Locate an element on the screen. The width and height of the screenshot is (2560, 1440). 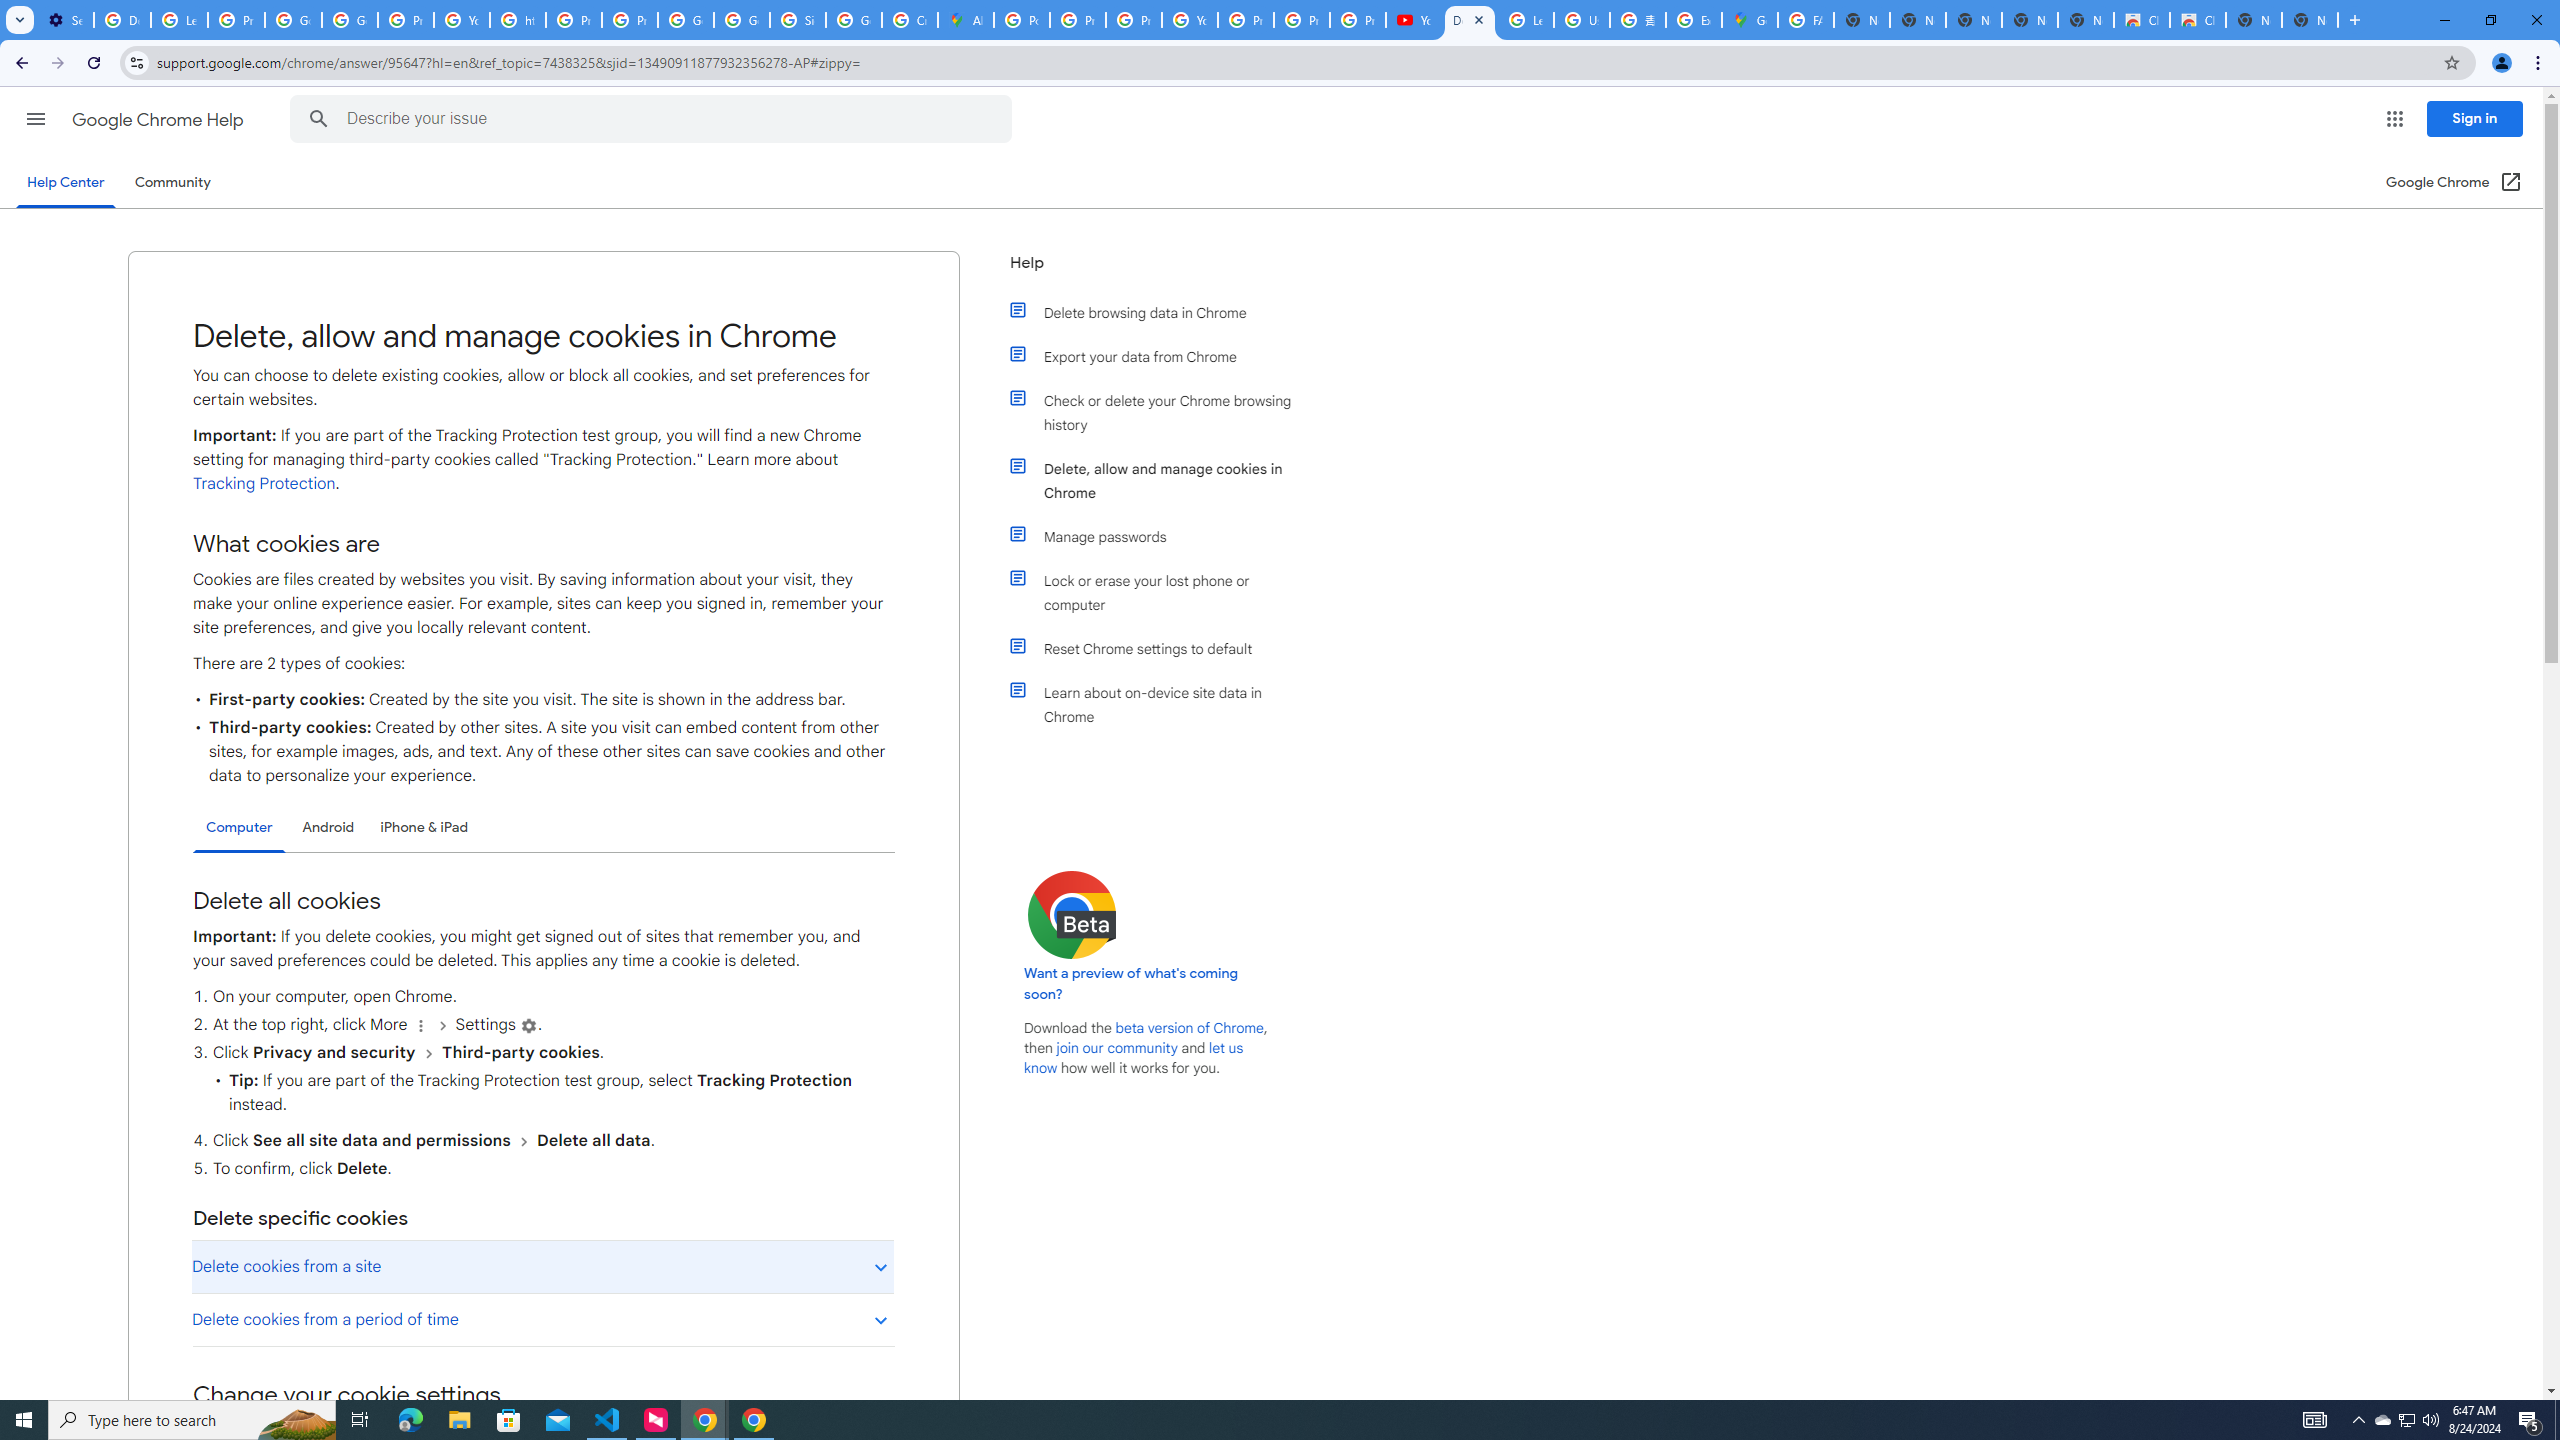
New Tab is located at coordinates (2310, 20).